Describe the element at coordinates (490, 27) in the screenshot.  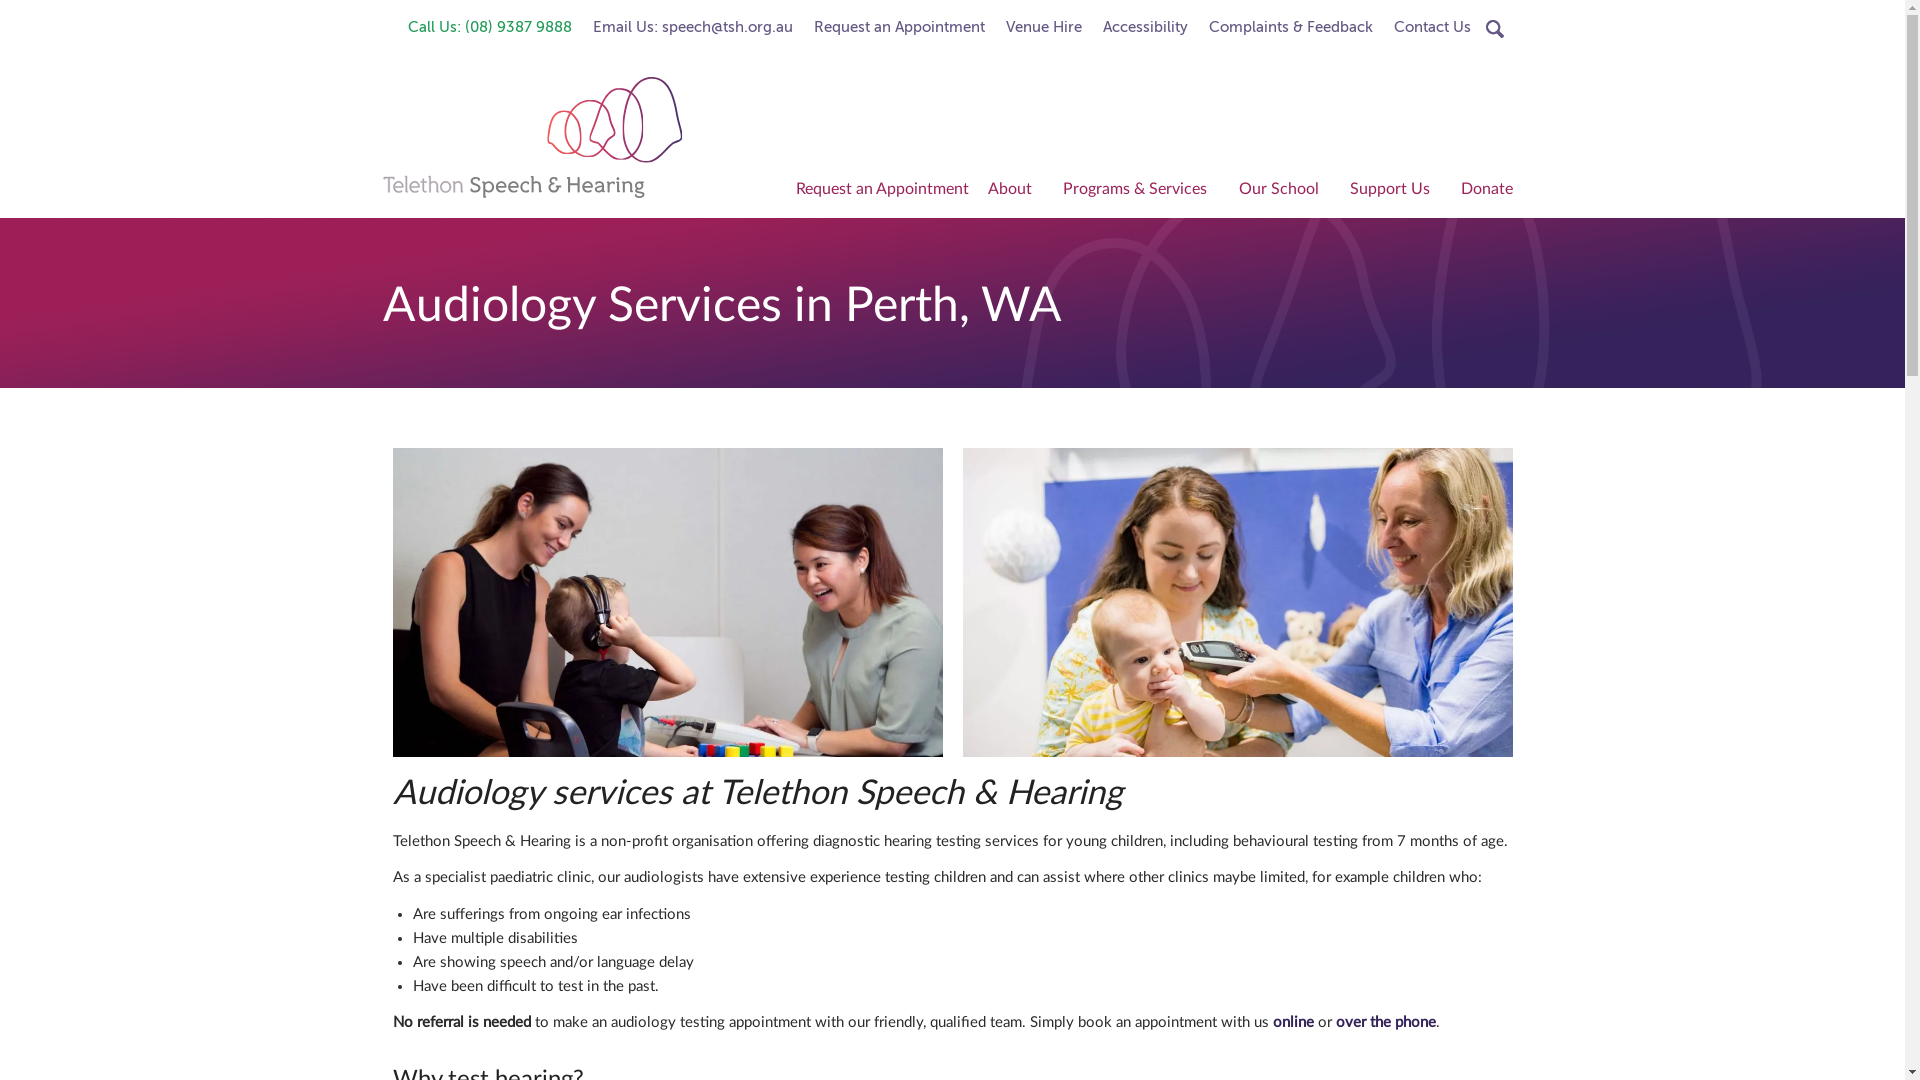
I see `Call Us: (08) 9387 9888` at that location.